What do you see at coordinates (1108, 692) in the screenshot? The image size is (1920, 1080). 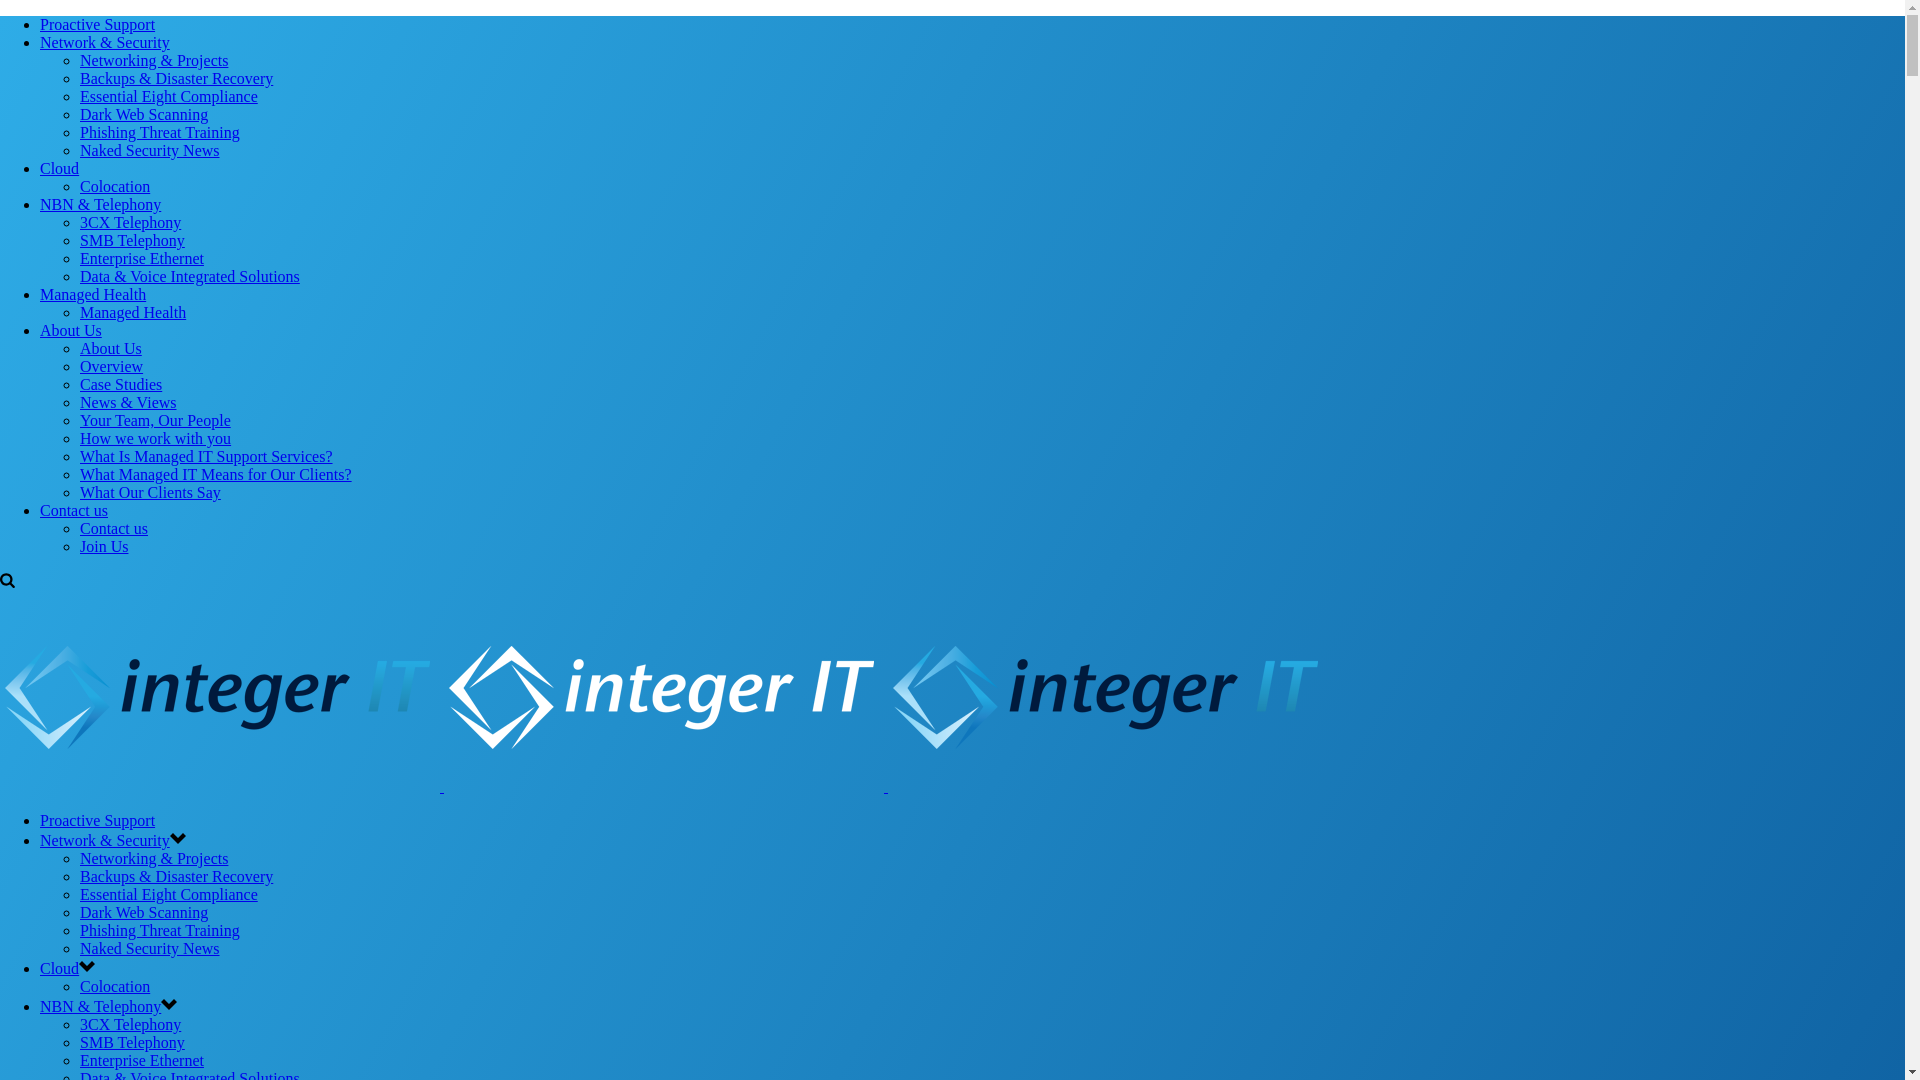 I see `IT Managed Support Services, NBN and Telephony` at bounding box center [1108, 692].